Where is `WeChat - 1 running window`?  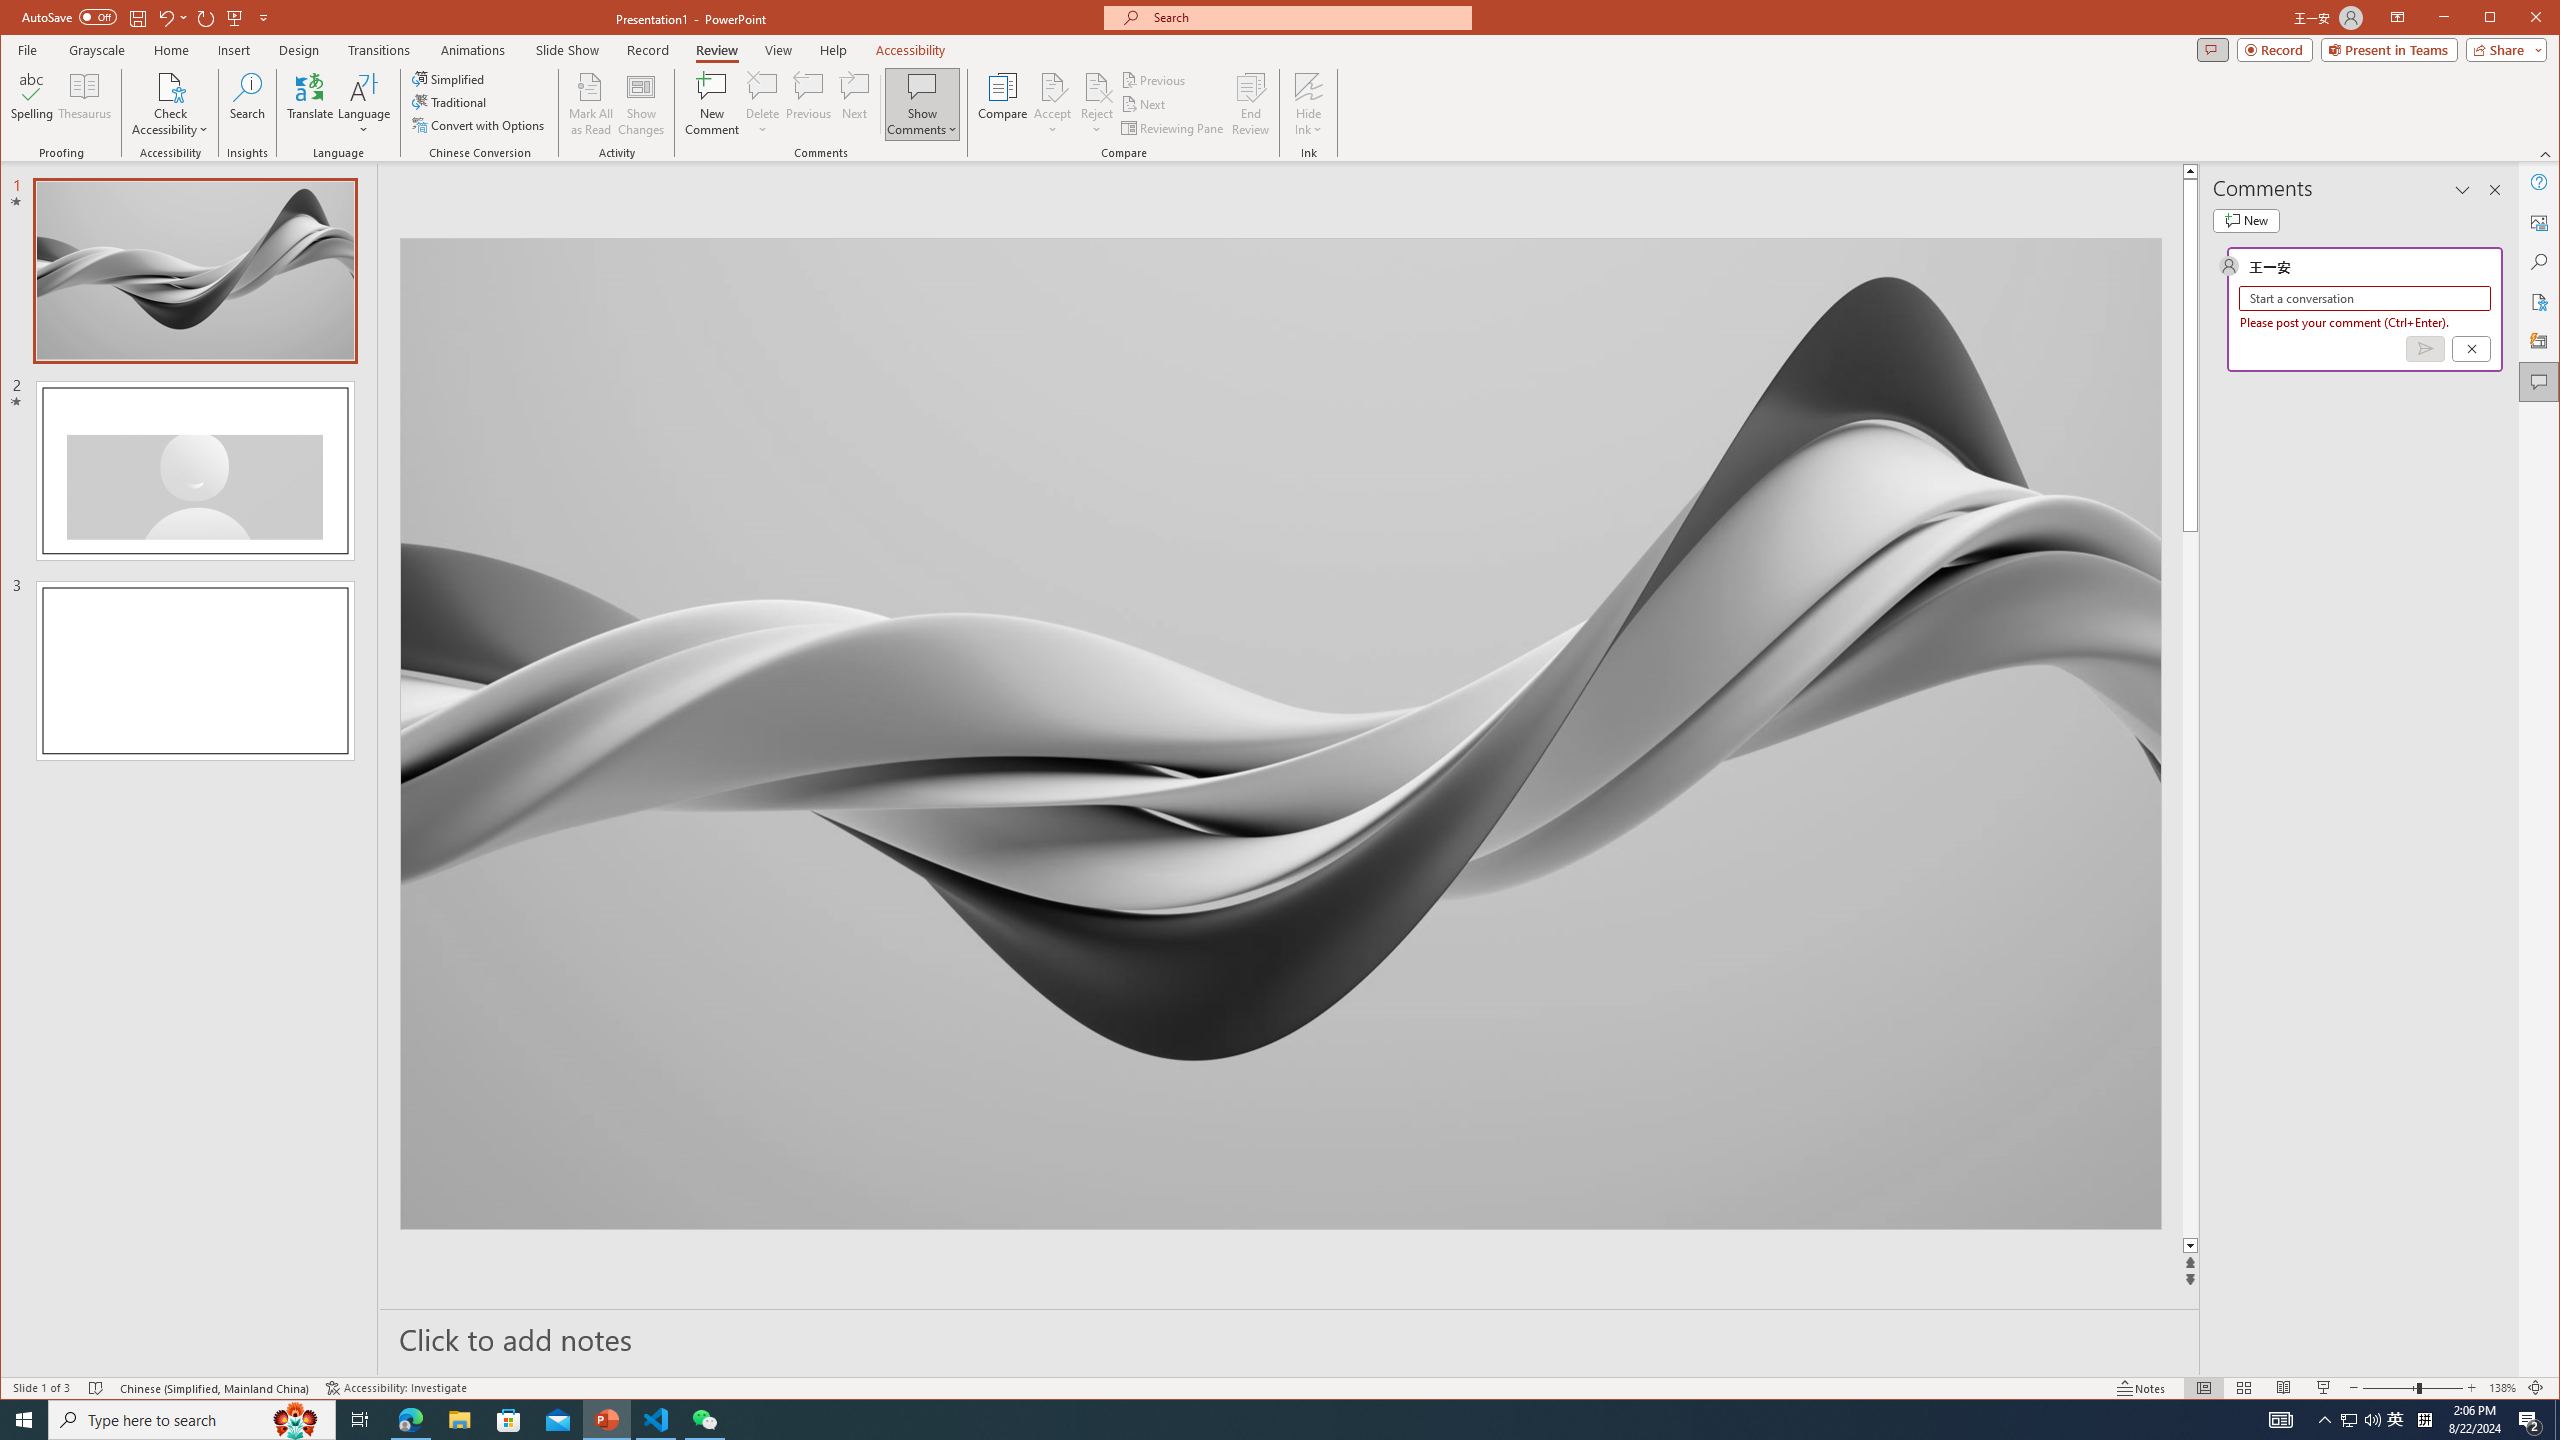 WeChat - 1 running window is located at coordinates (704, 1420).